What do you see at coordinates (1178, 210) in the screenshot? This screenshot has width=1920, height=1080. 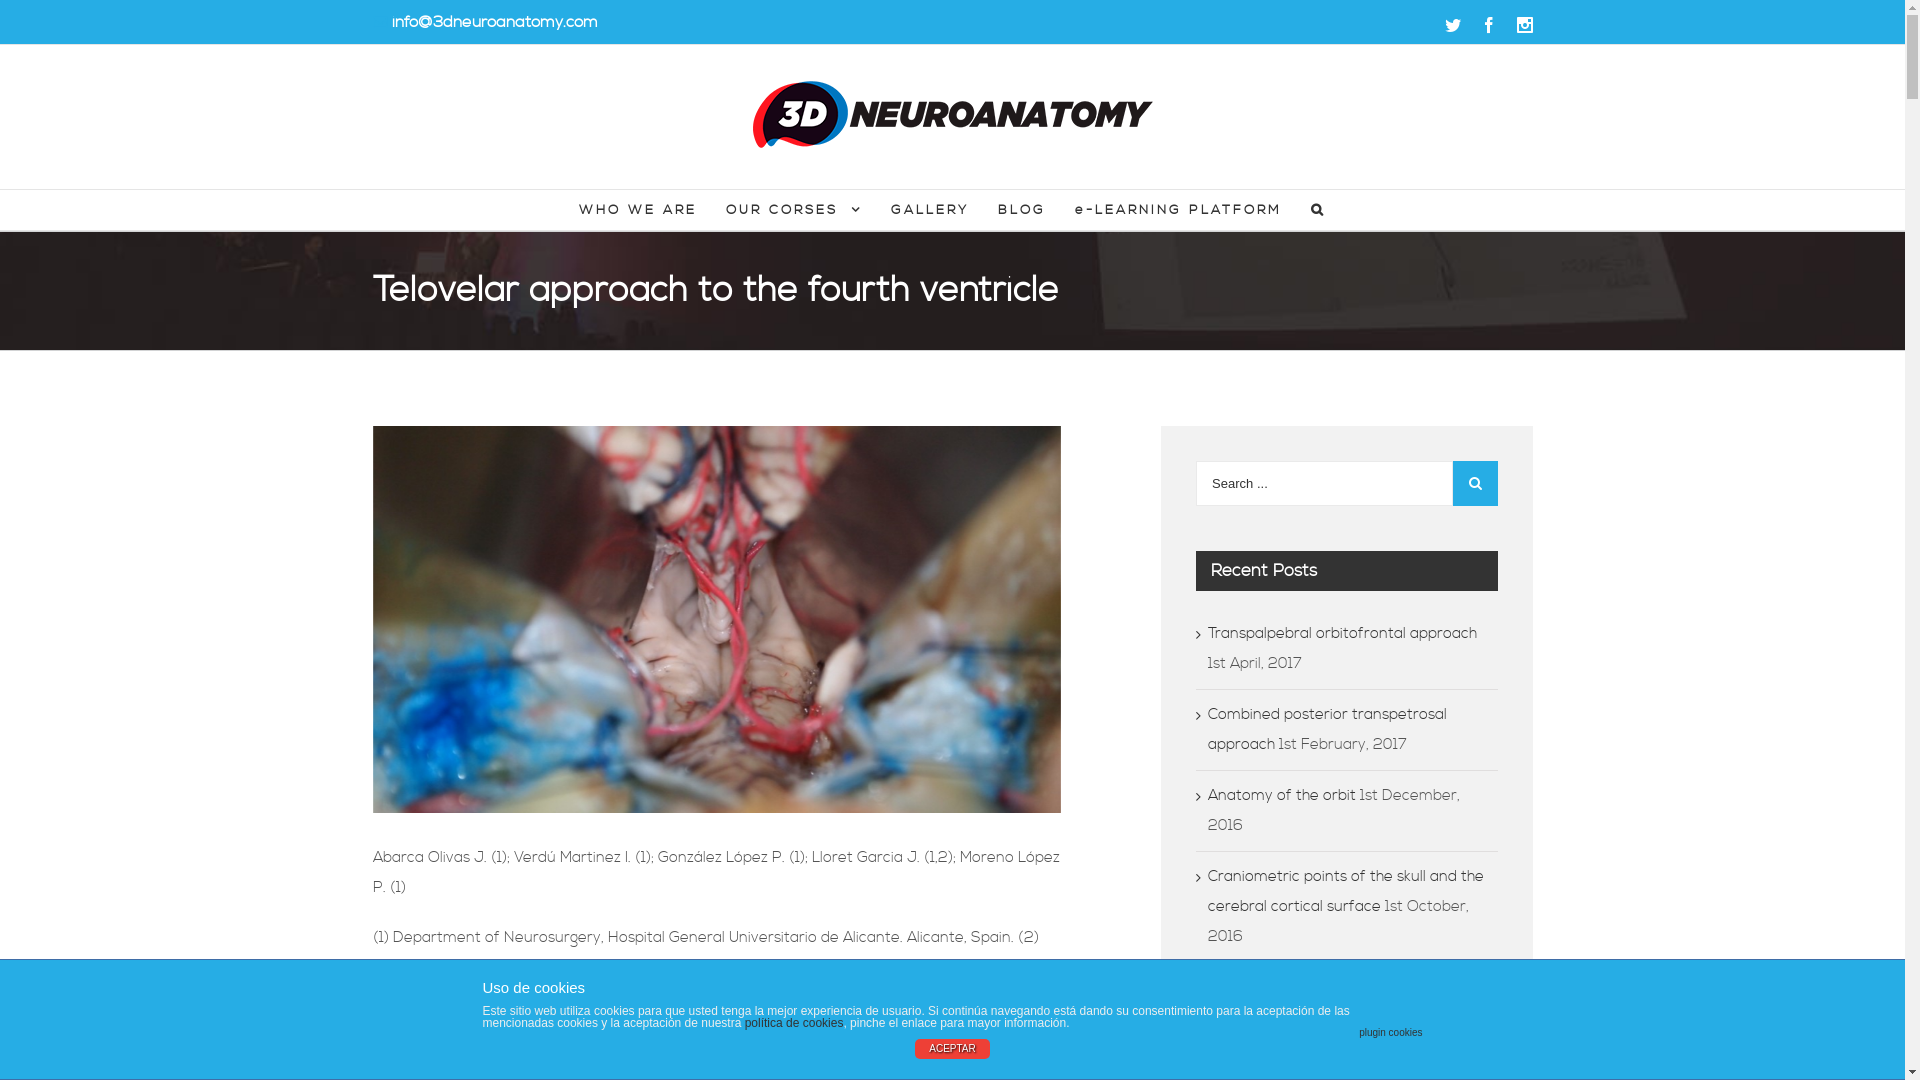 I see `e-LEARNING PLATFORM` at bounding box center [1178, 210].